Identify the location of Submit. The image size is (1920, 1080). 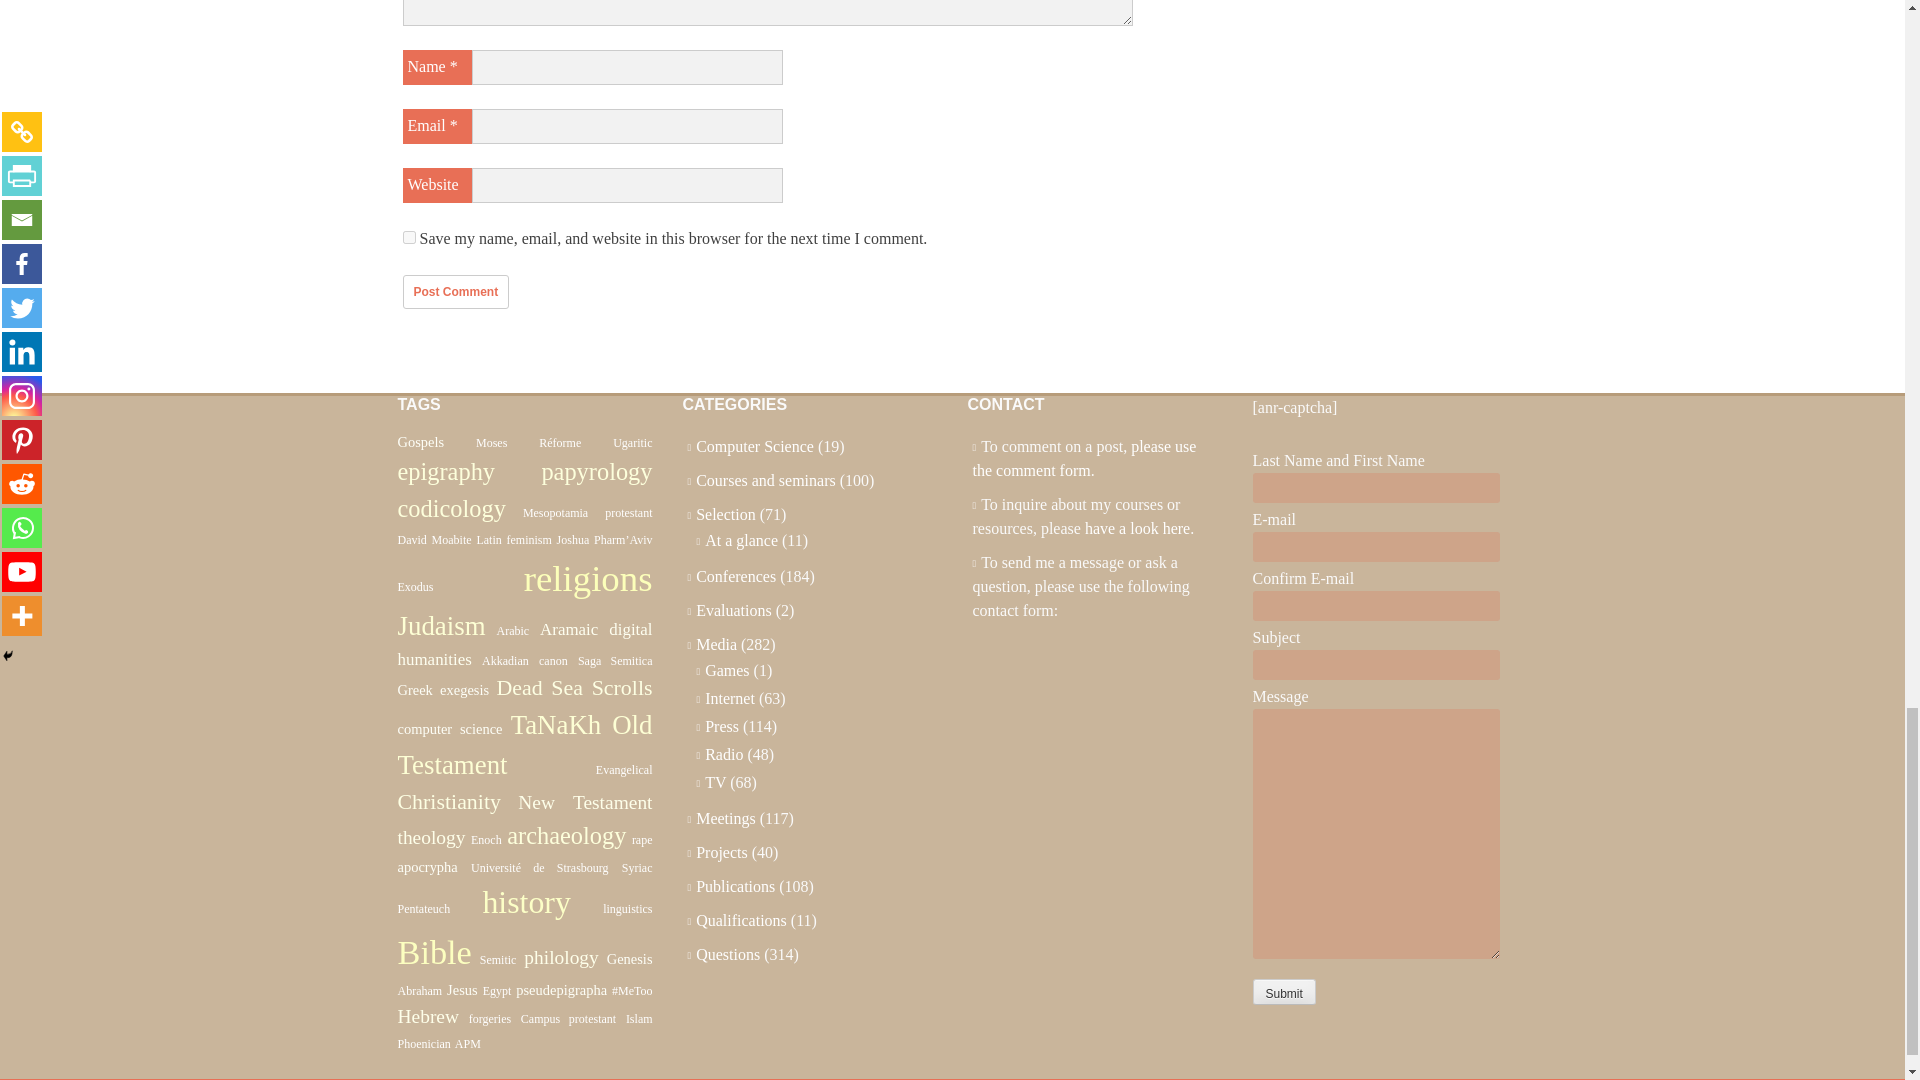
(1283, 992).